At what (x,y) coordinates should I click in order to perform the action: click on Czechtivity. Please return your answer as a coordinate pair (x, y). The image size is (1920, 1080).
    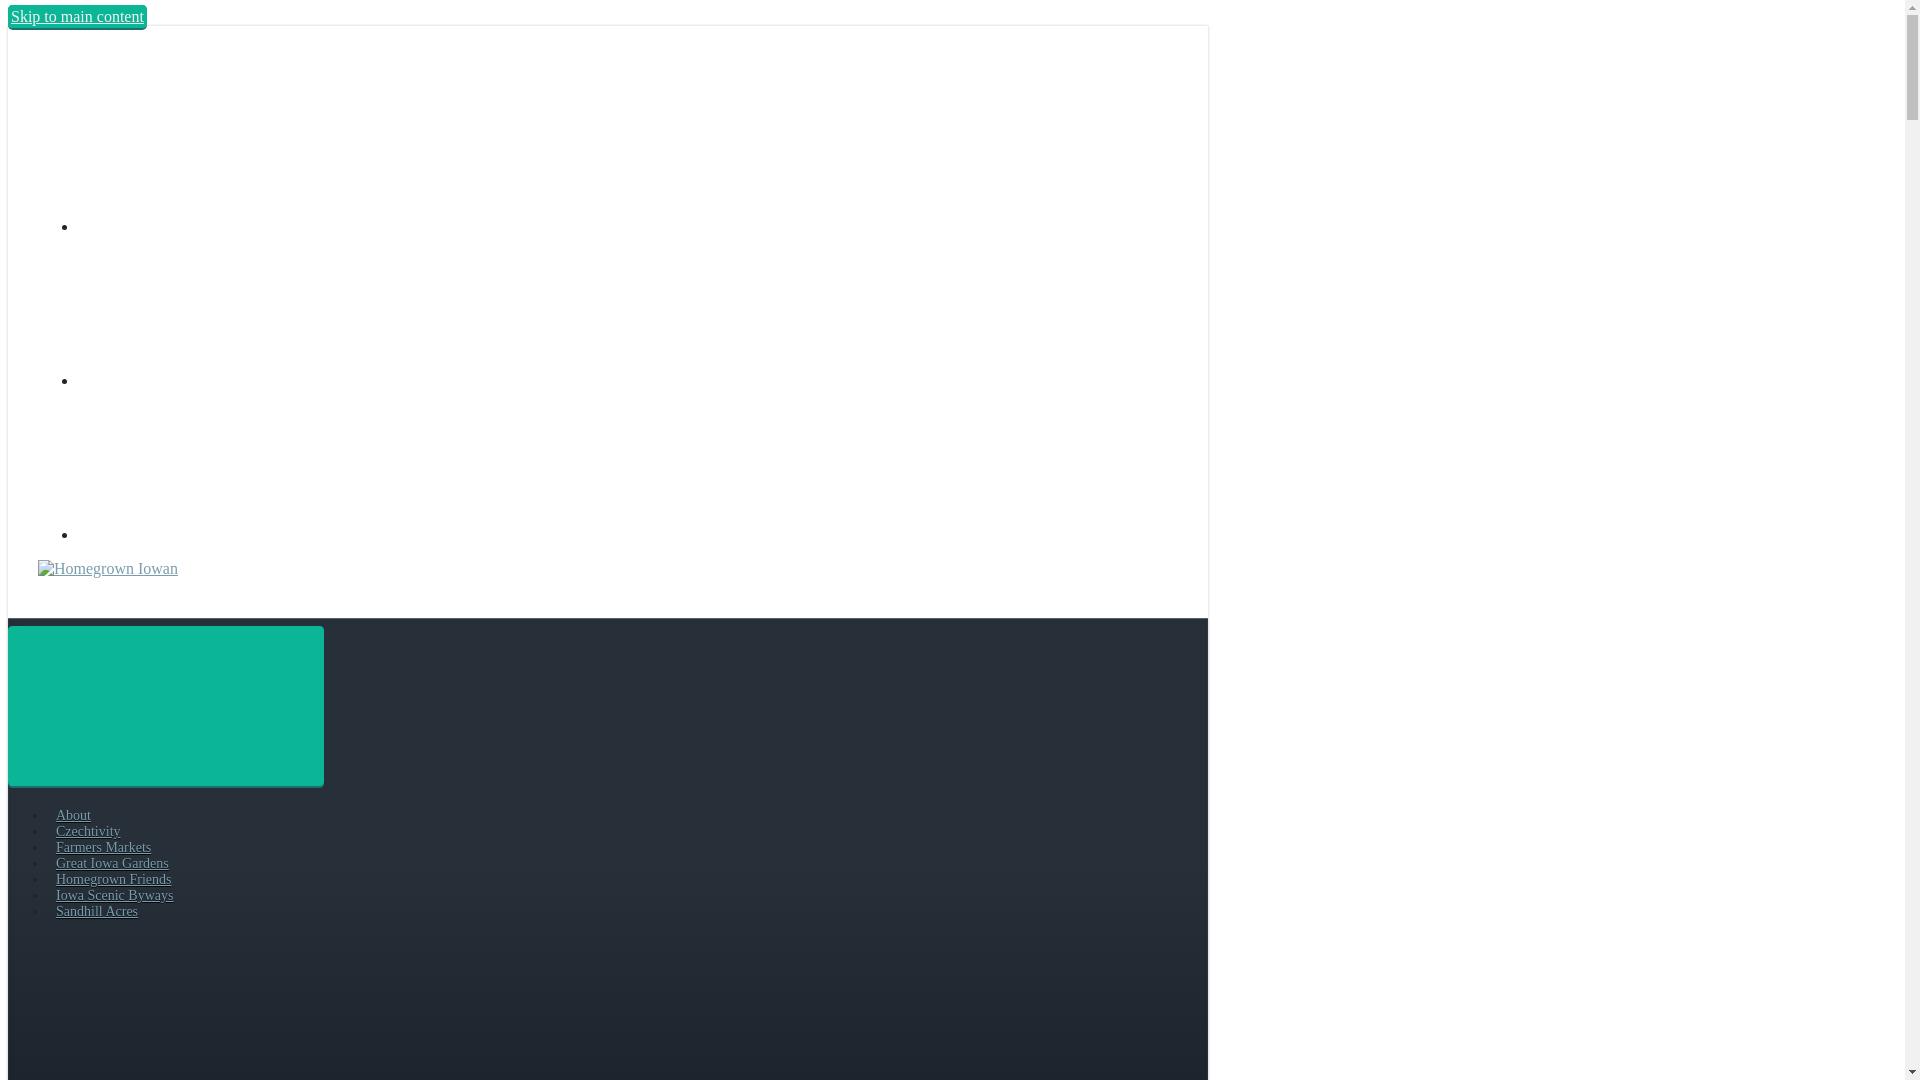
    Looking at the image, I should click on (88, 832).